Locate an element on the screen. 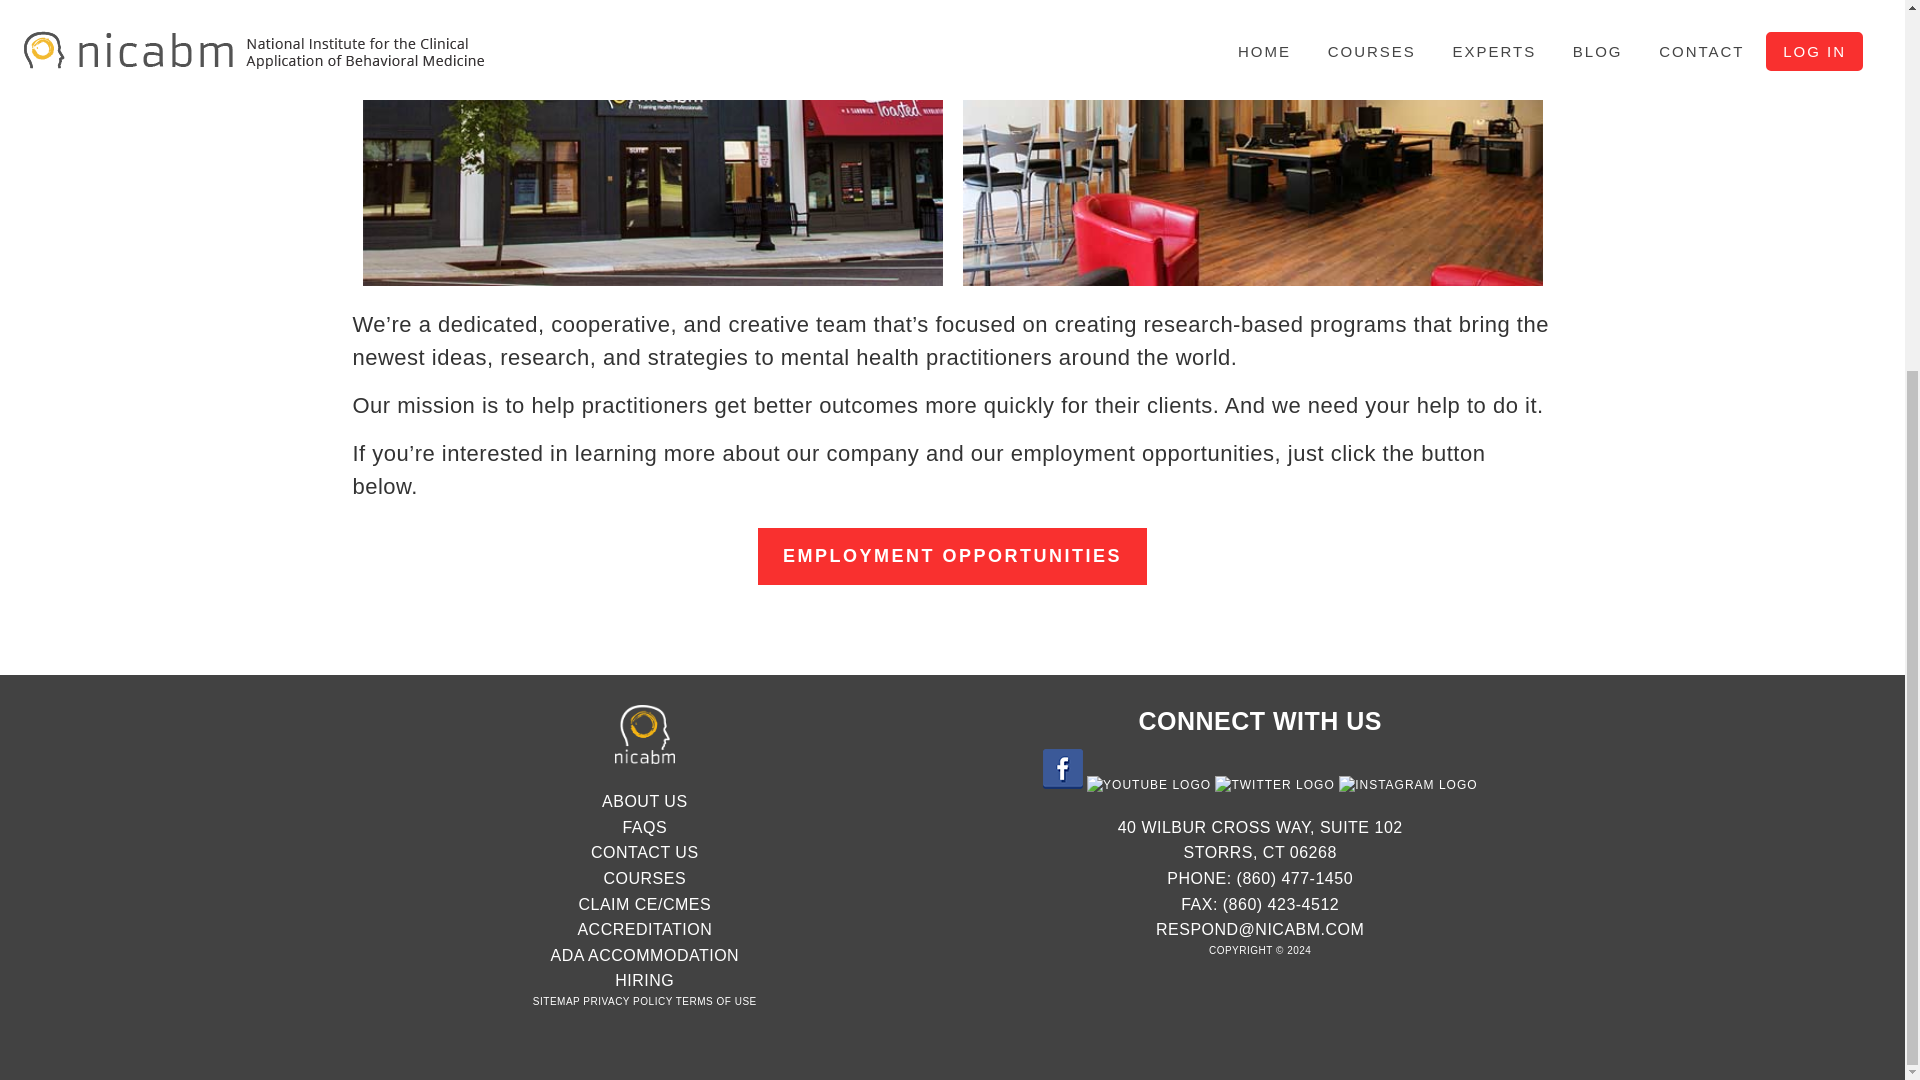 Image resolution: width=1920 pixels, height=1080 pixels. CONTACT US is located at coordinates (644, 852).